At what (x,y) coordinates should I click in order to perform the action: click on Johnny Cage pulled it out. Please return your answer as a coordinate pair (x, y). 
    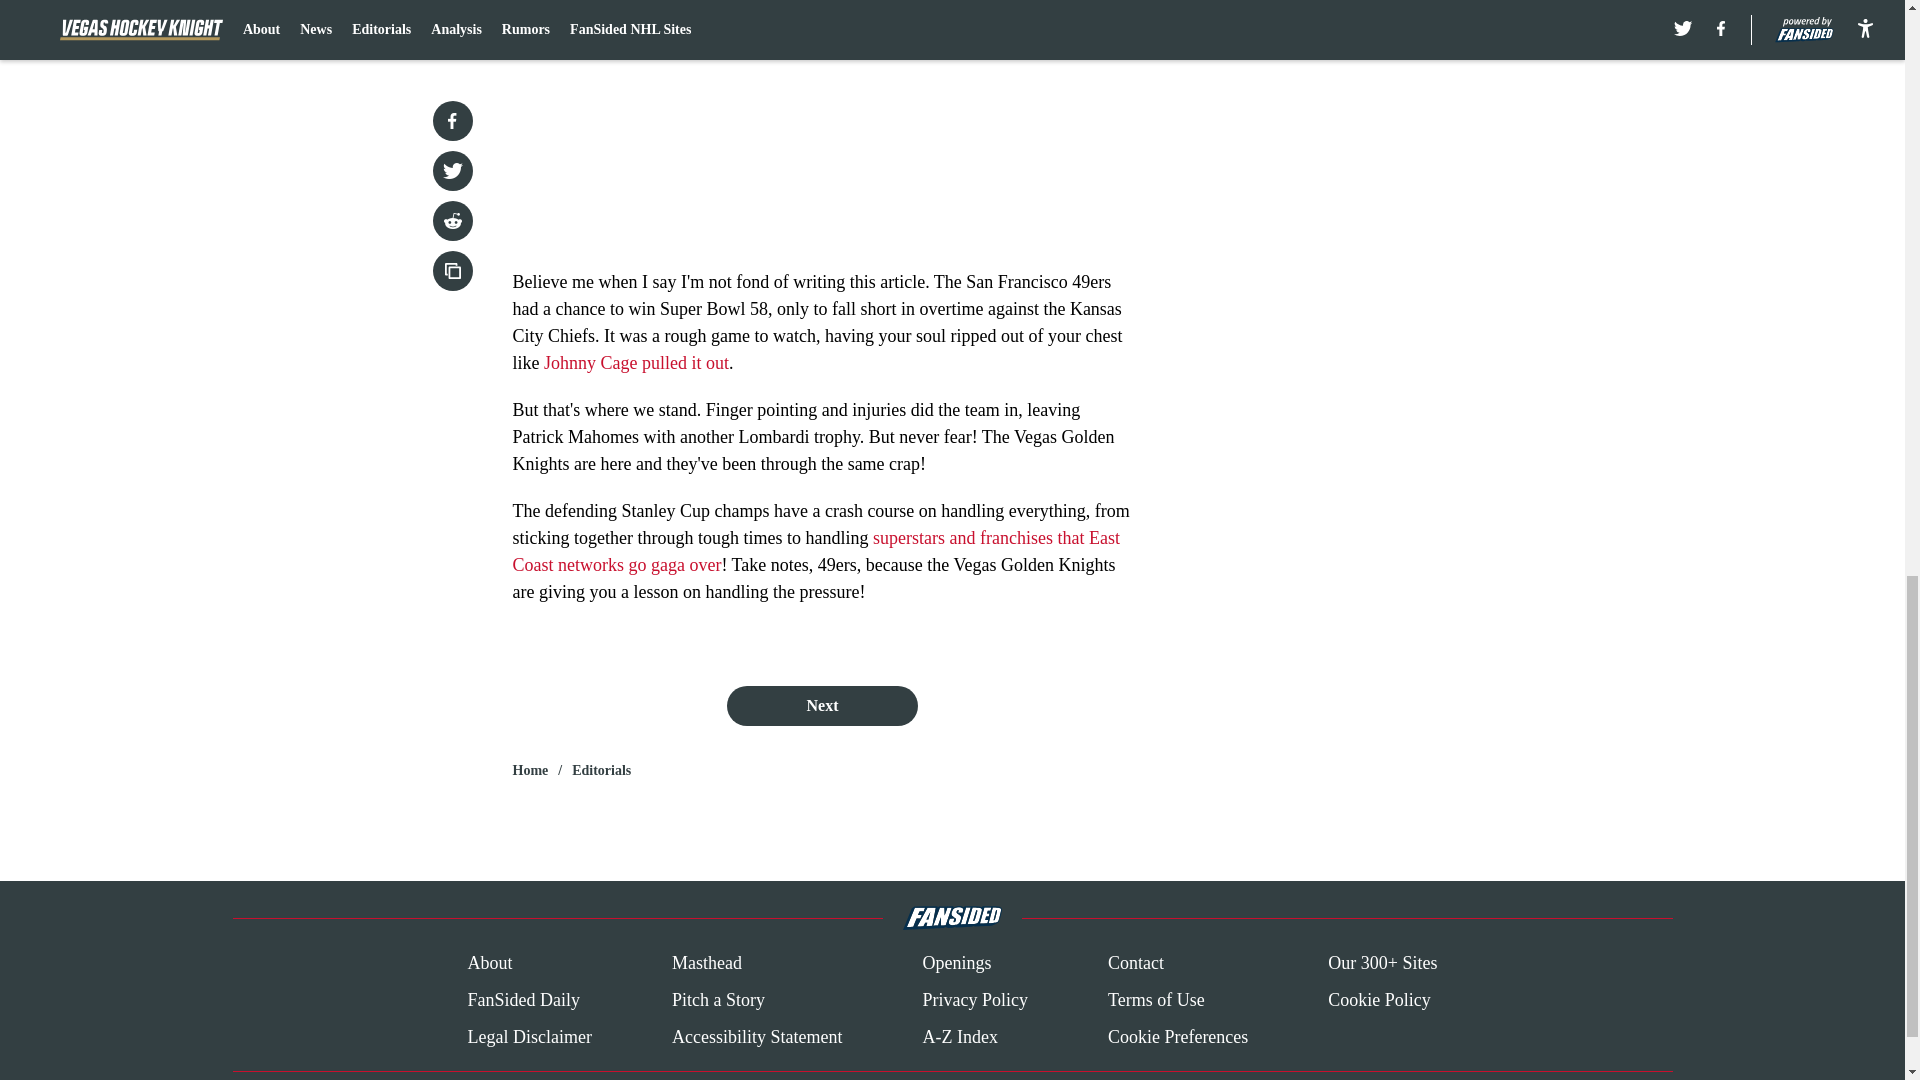
    Looking at the image, I should click on (636, 362).